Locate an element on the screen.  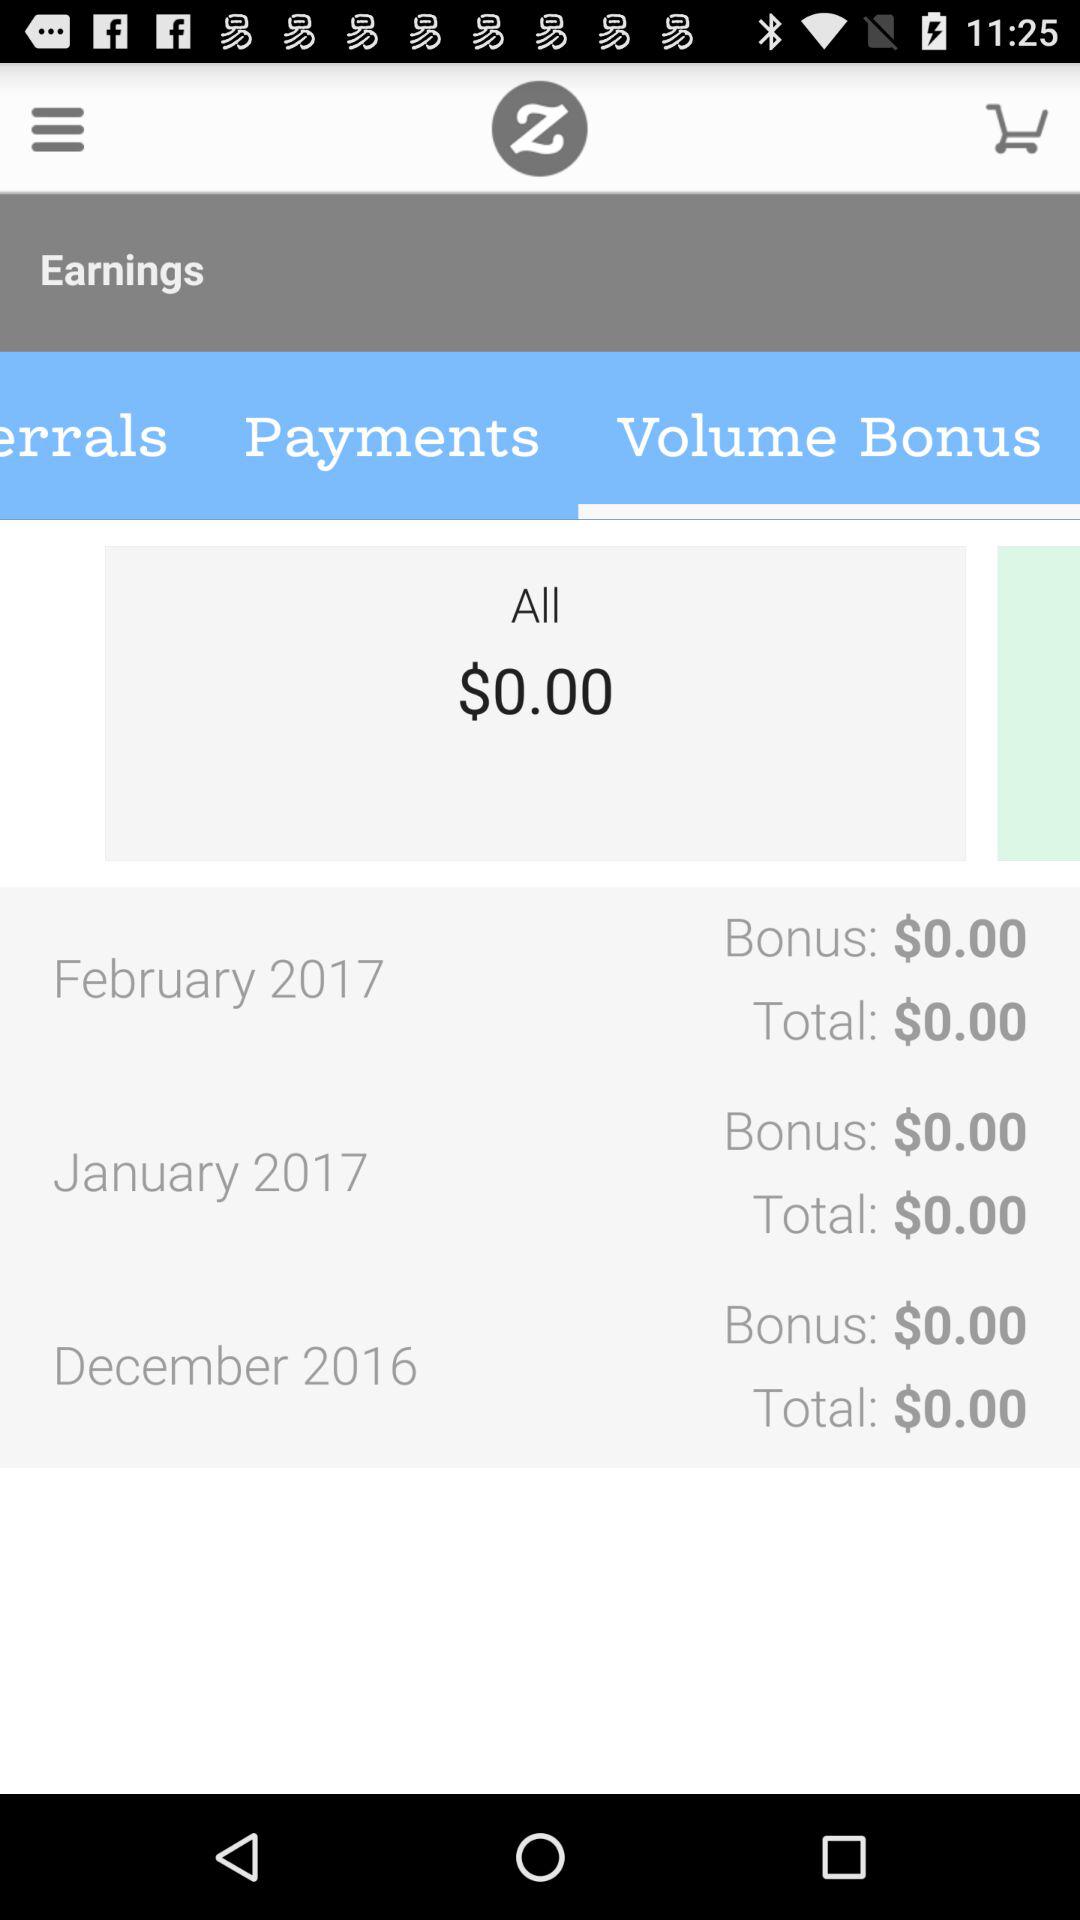
expand menu is located at coordinates (58, 128).